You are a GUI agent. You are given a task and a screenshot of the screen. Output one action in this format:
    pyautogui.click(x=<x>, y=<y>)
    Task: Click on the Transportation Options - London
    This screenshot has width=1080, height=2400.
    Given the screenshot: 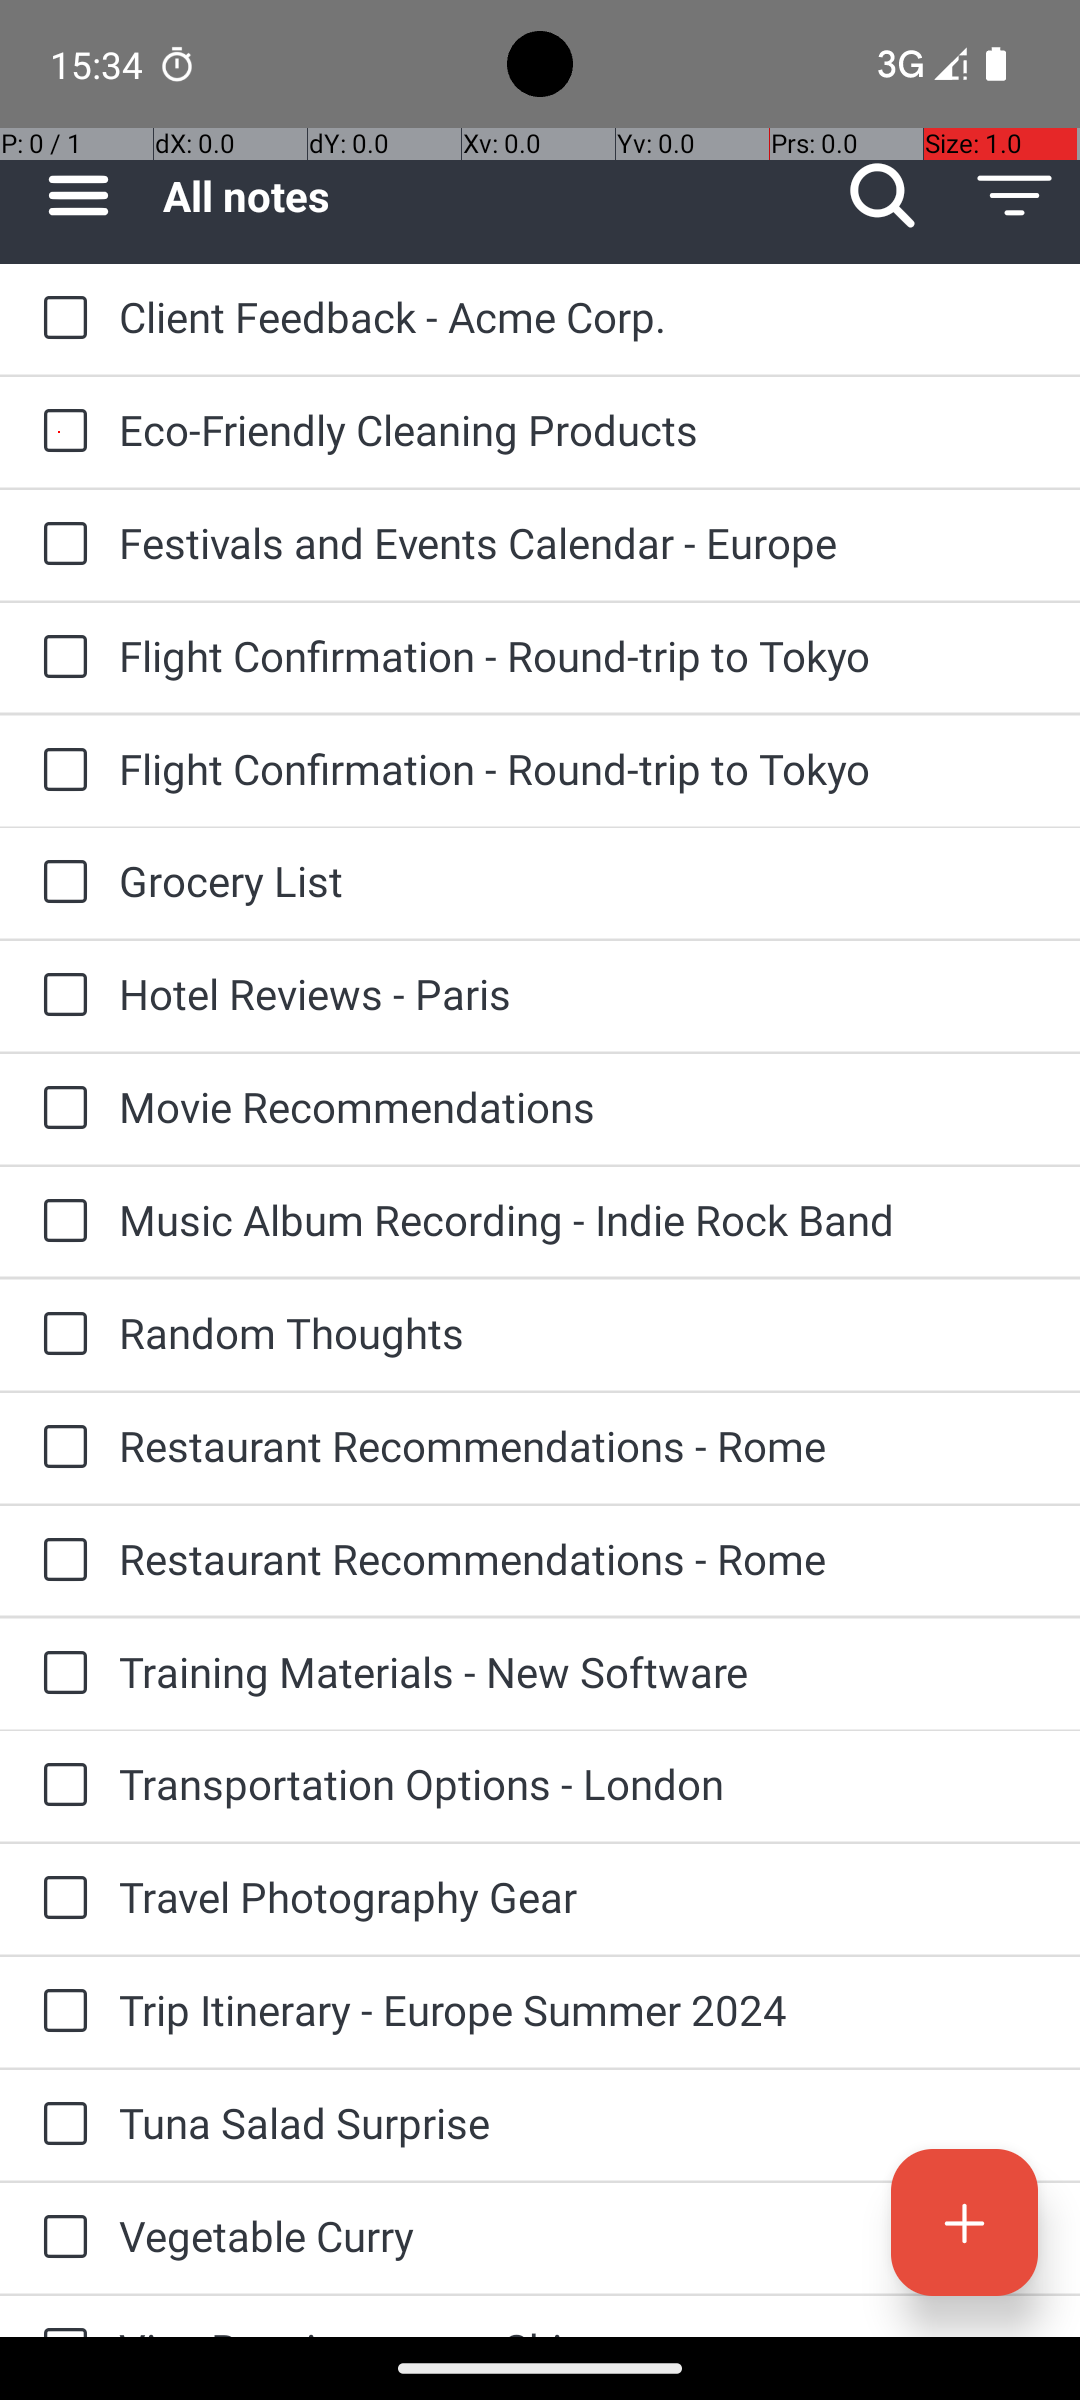 What is the action you would take?
    pyautogui.click(x=580, y=1784)
    